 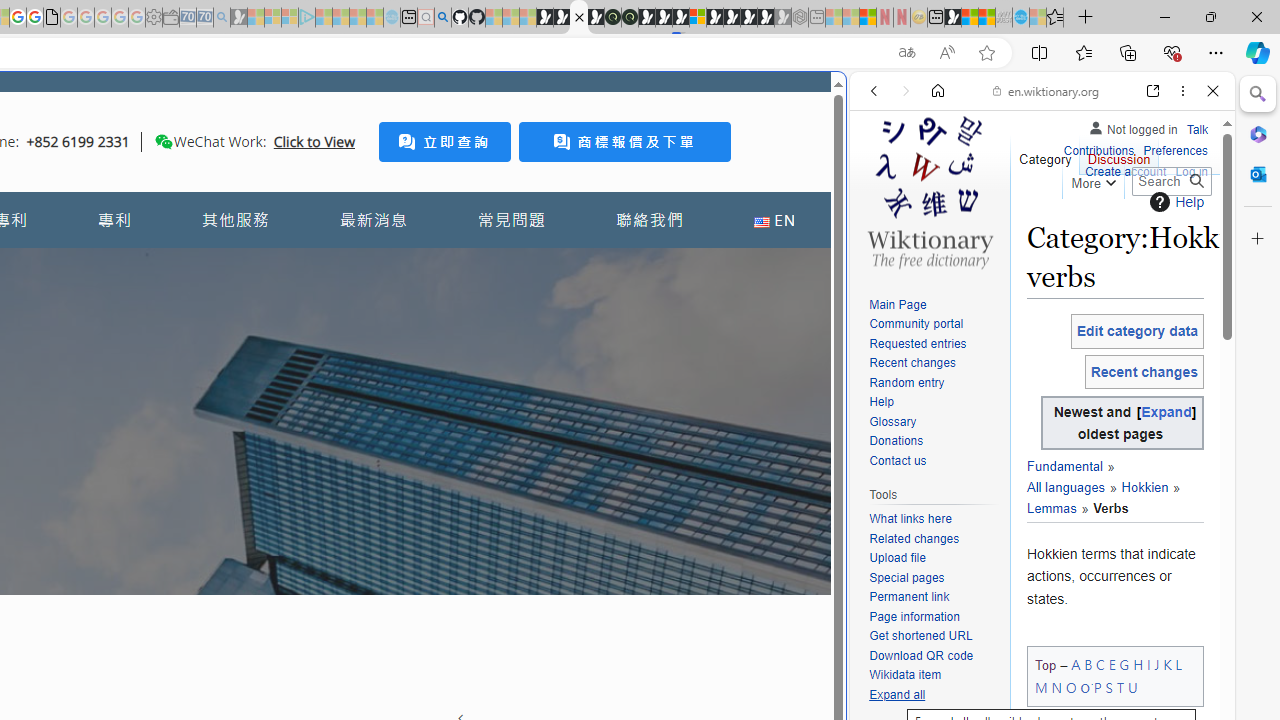 What do you see at coordinates (934, 306) in the screenshot?
I see `Main Page` at bounding box center [934, 306].